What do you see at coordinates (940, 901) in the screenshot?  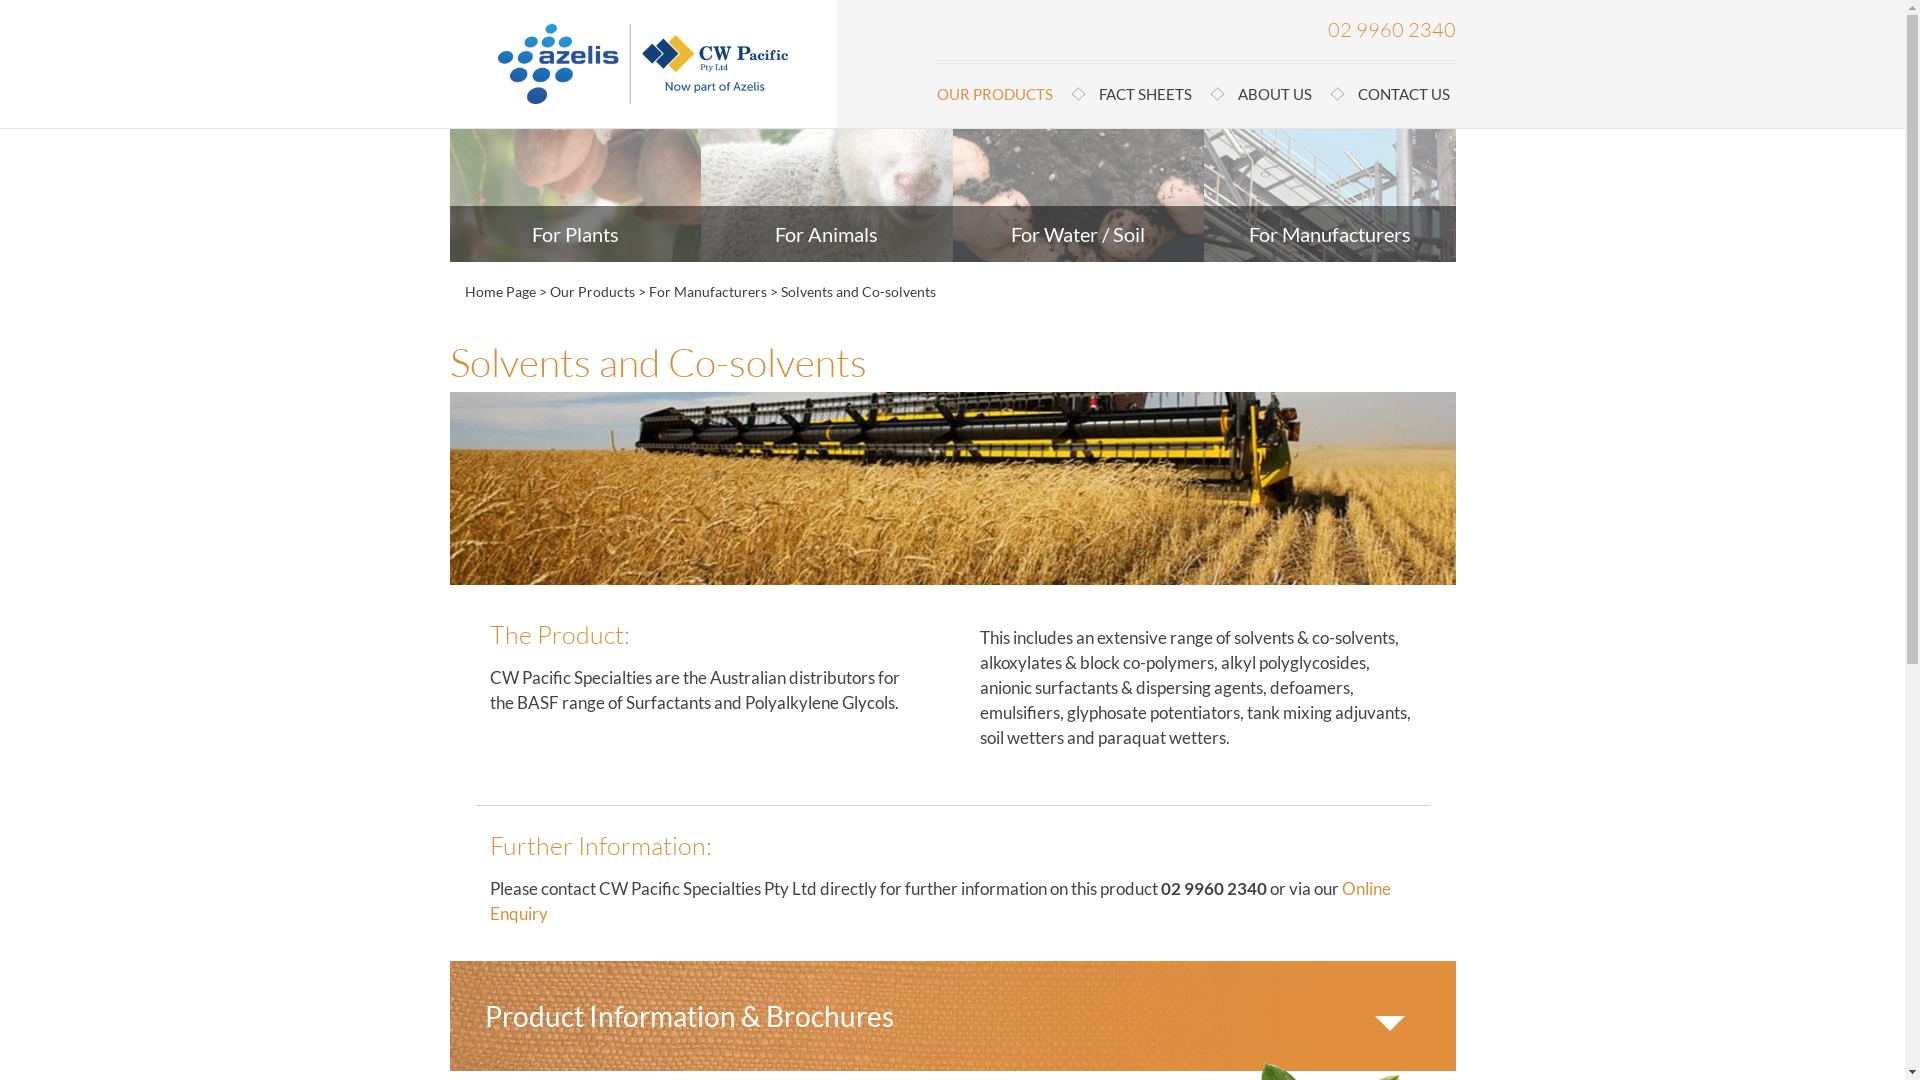 I see `Online Enquiry` at bounding box center [940, 901].